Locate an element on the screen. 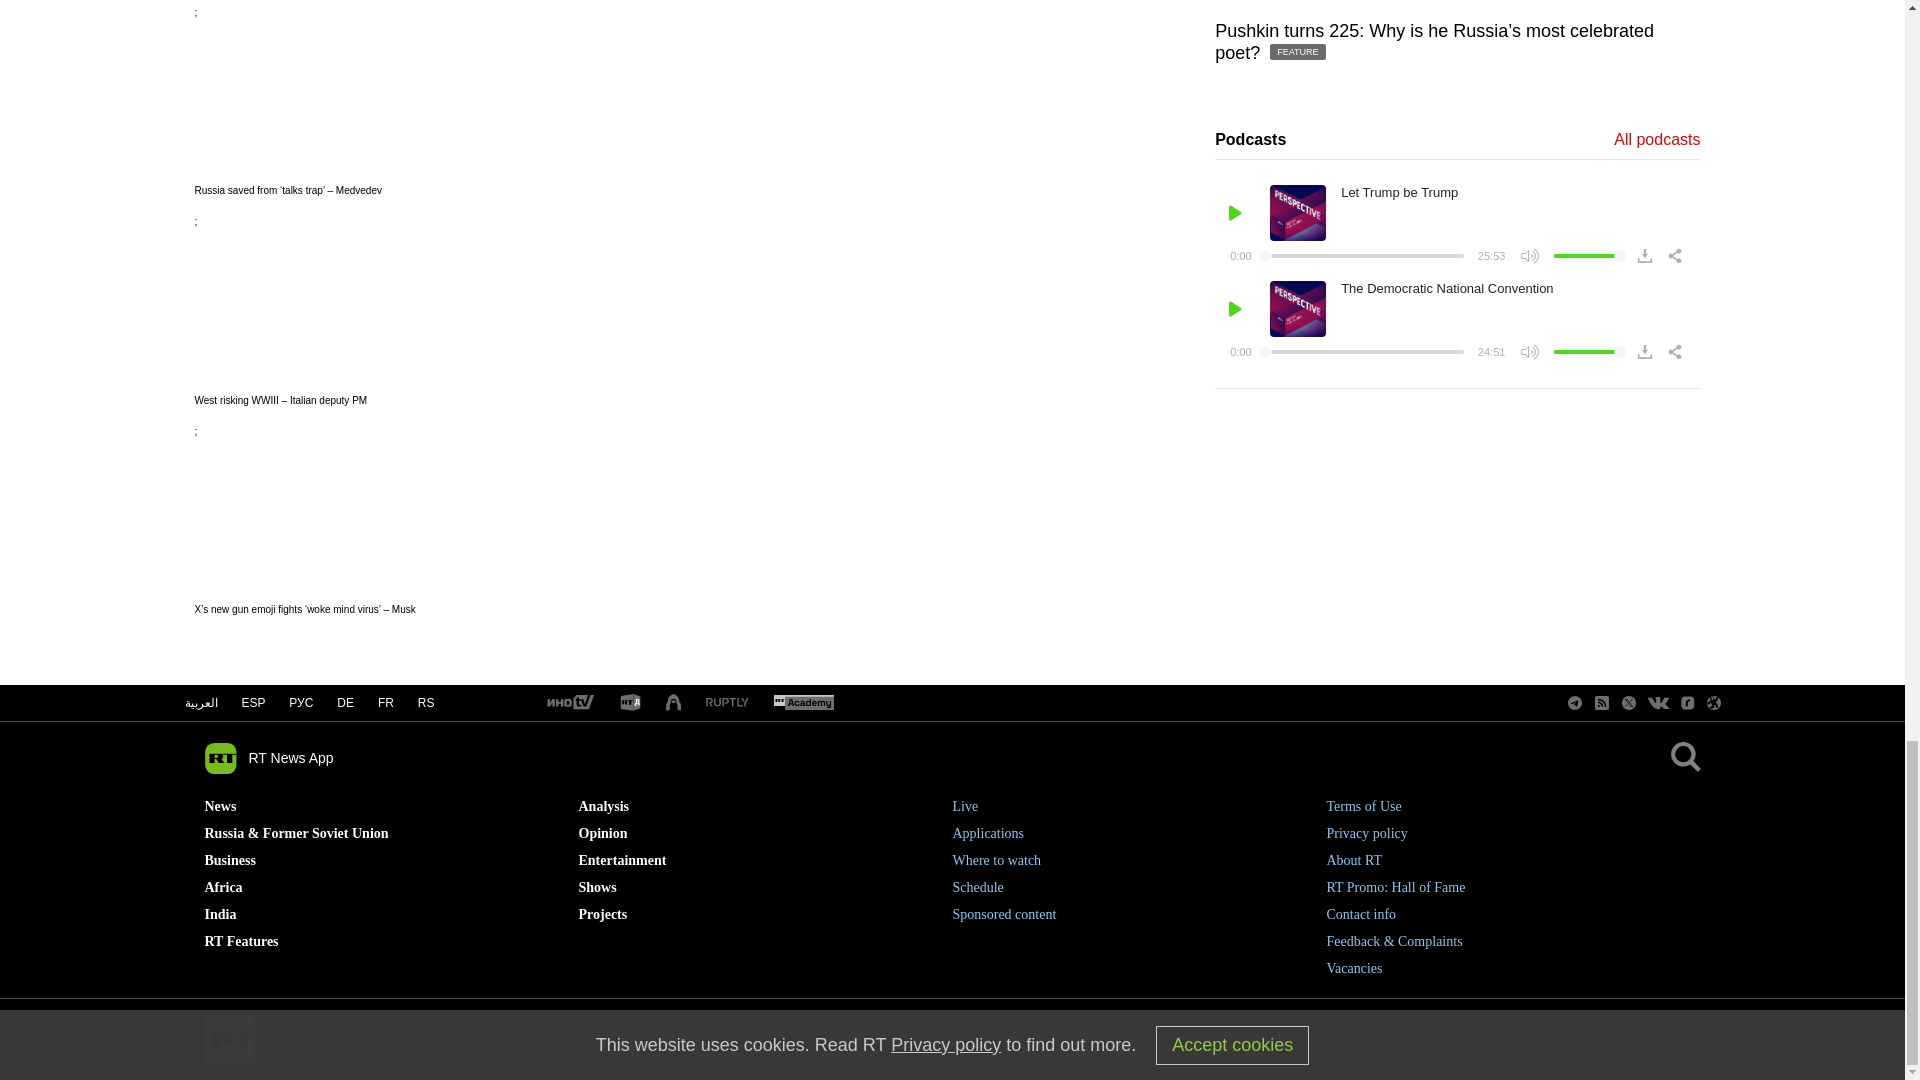 Image resolution: width=1920 pixels, height=1080 pixels. RT  is located at coordinates (630, 703).